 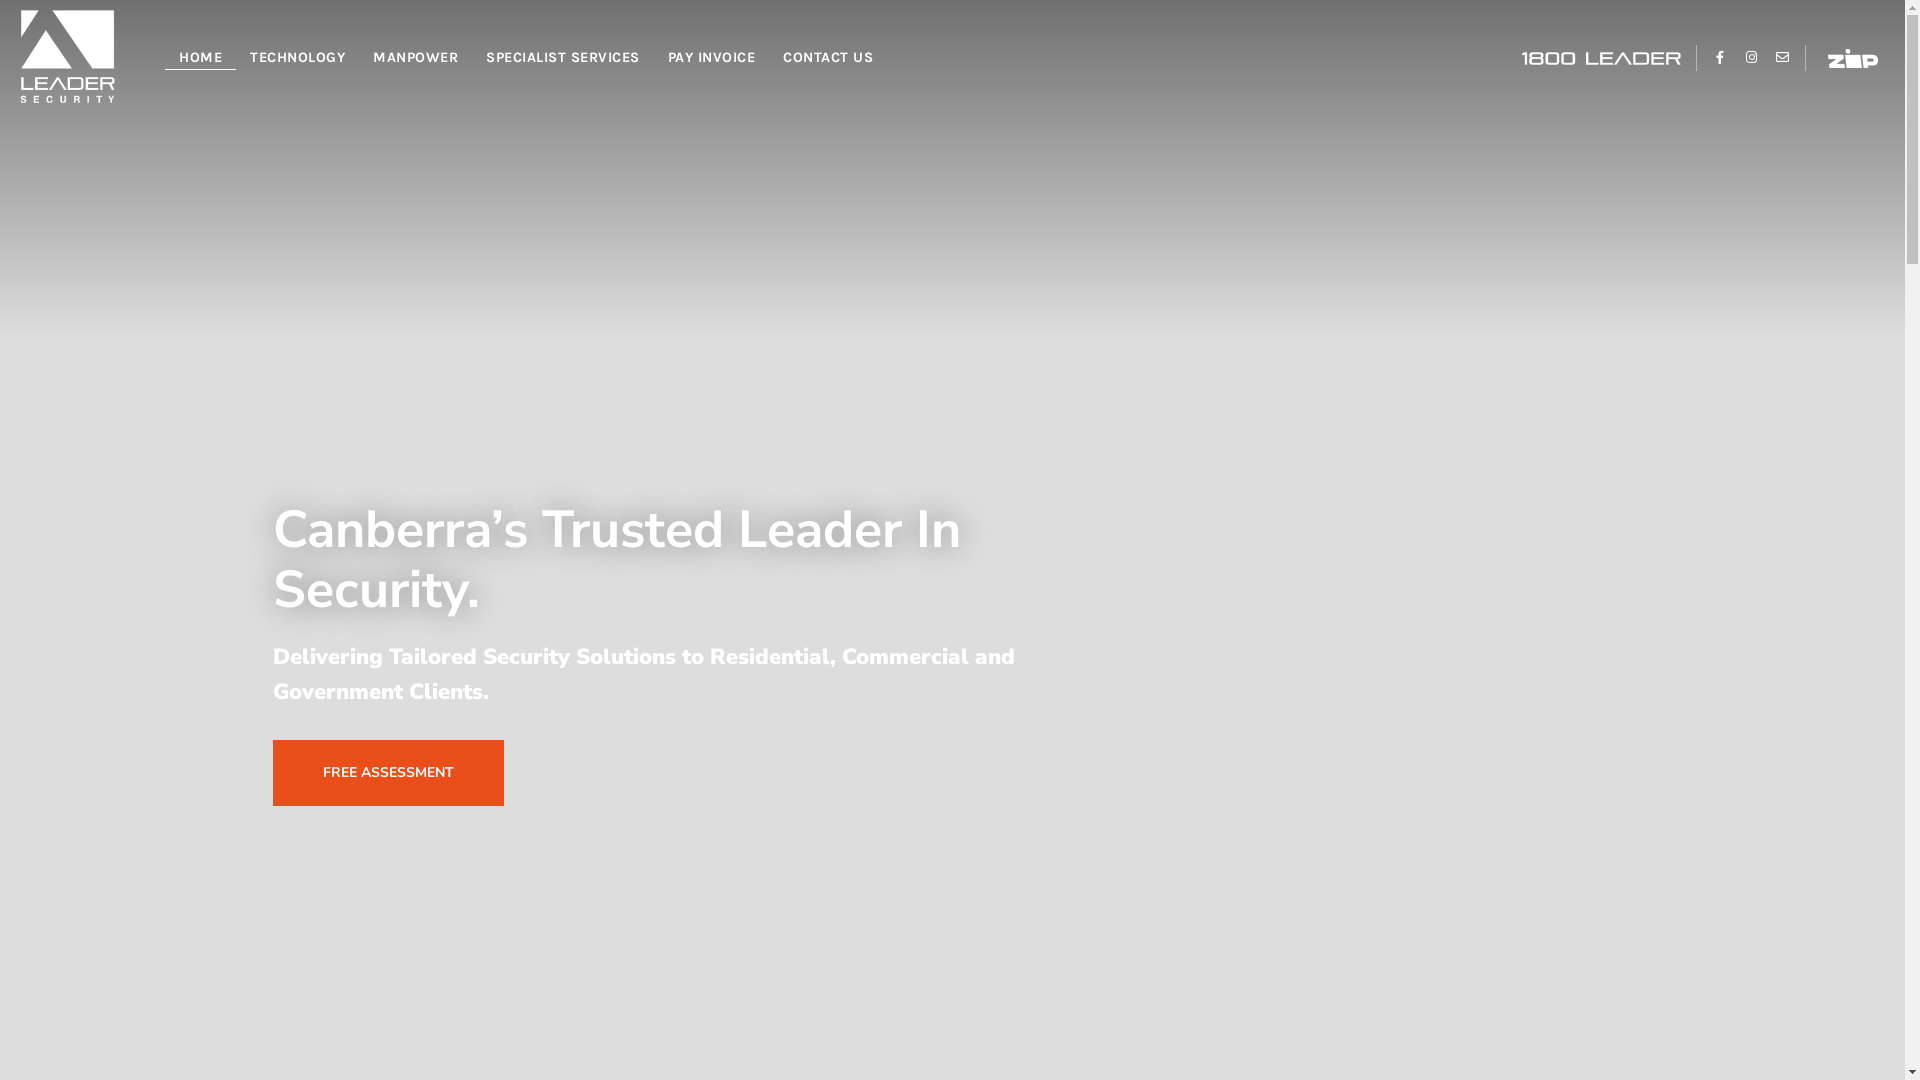 What do you see at coordinates (298, 58) in the screenshot?
I see `TECHNOLOGY` at bounding box center [298, 58].